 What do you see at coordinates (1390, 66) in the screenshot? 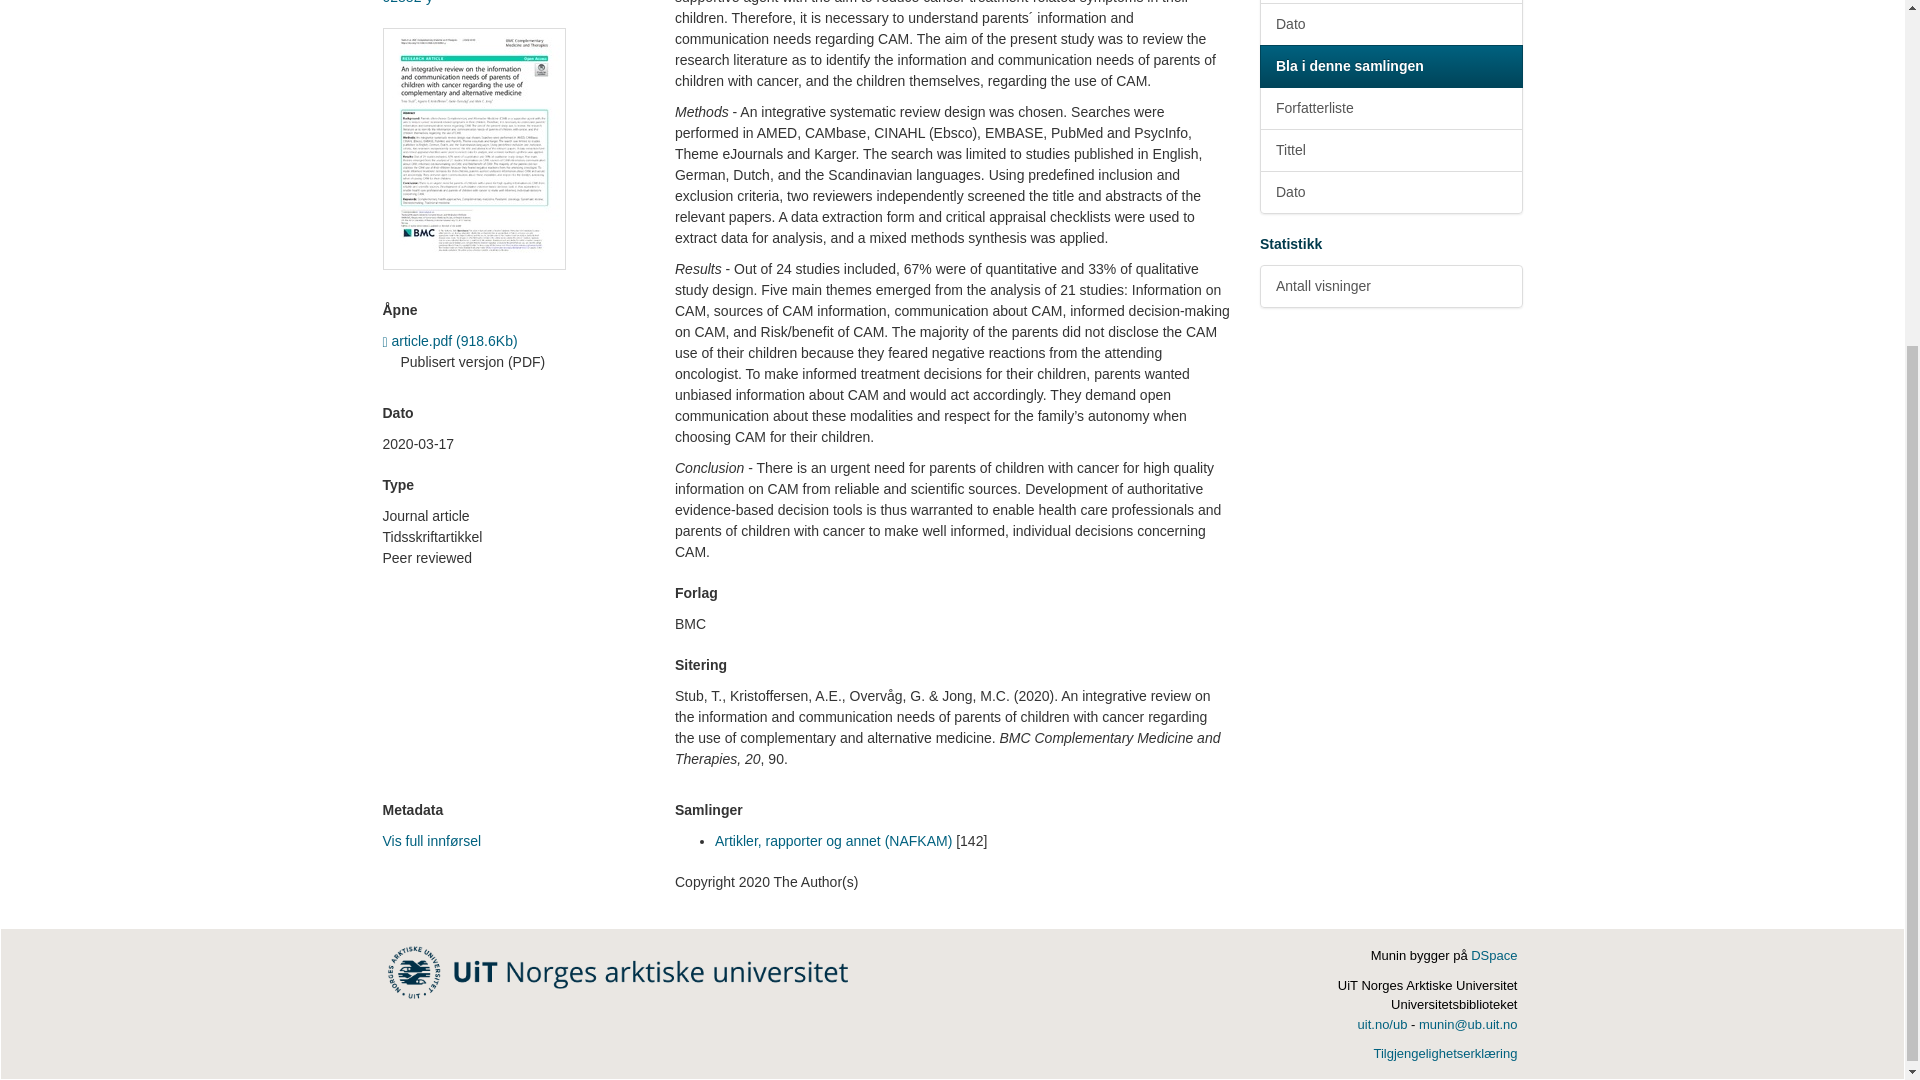
I see `Bla i denne samlingen` at bounding box center [1390, 66].